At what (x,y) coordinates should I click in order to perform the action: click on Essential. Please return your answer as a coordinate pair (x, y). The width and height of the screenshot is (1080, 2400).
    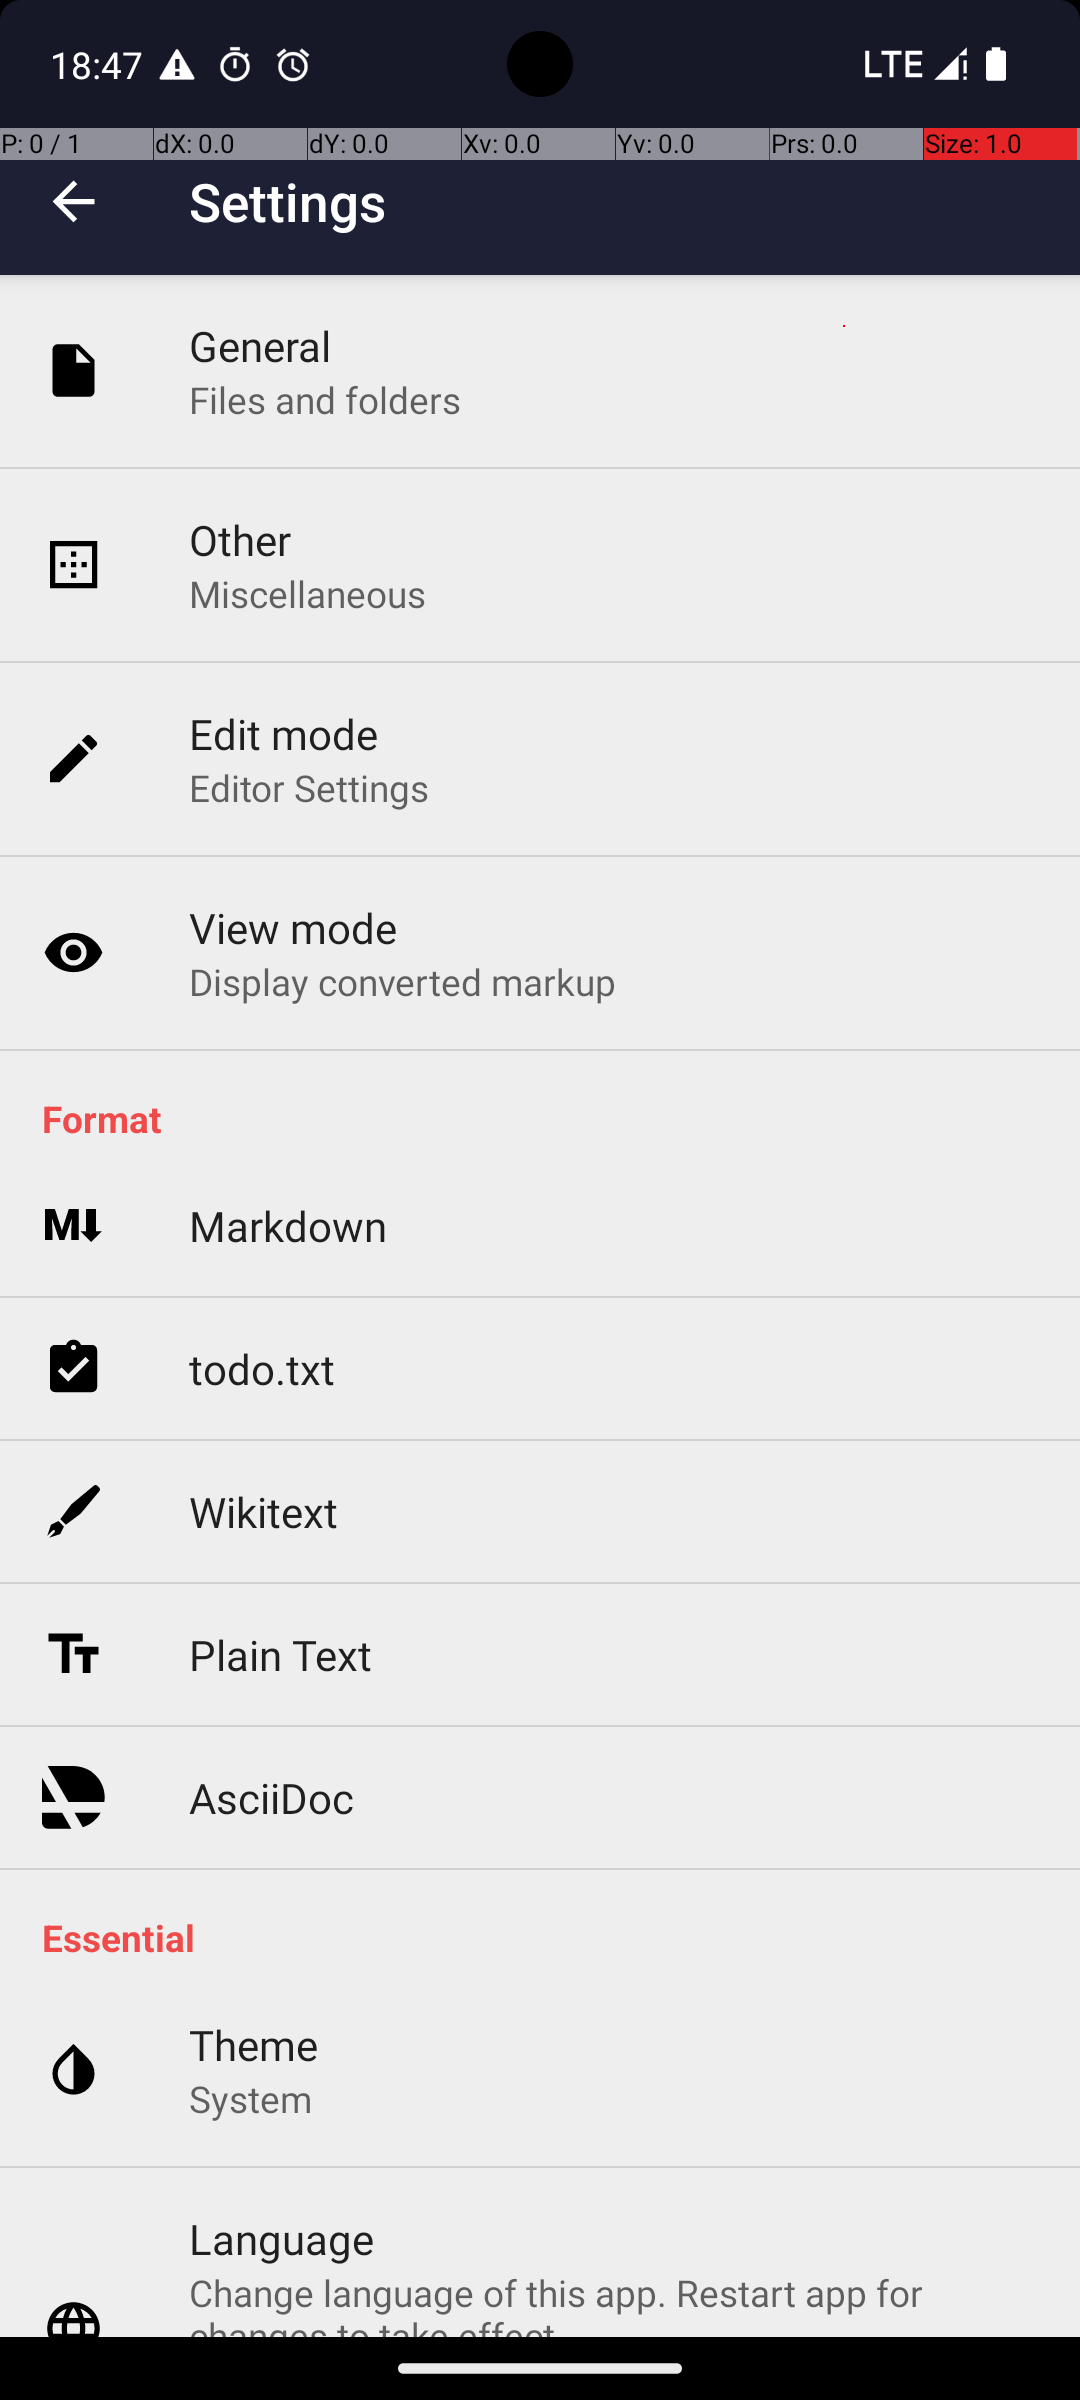
    Looking at the image, I should click on (550, 1938).